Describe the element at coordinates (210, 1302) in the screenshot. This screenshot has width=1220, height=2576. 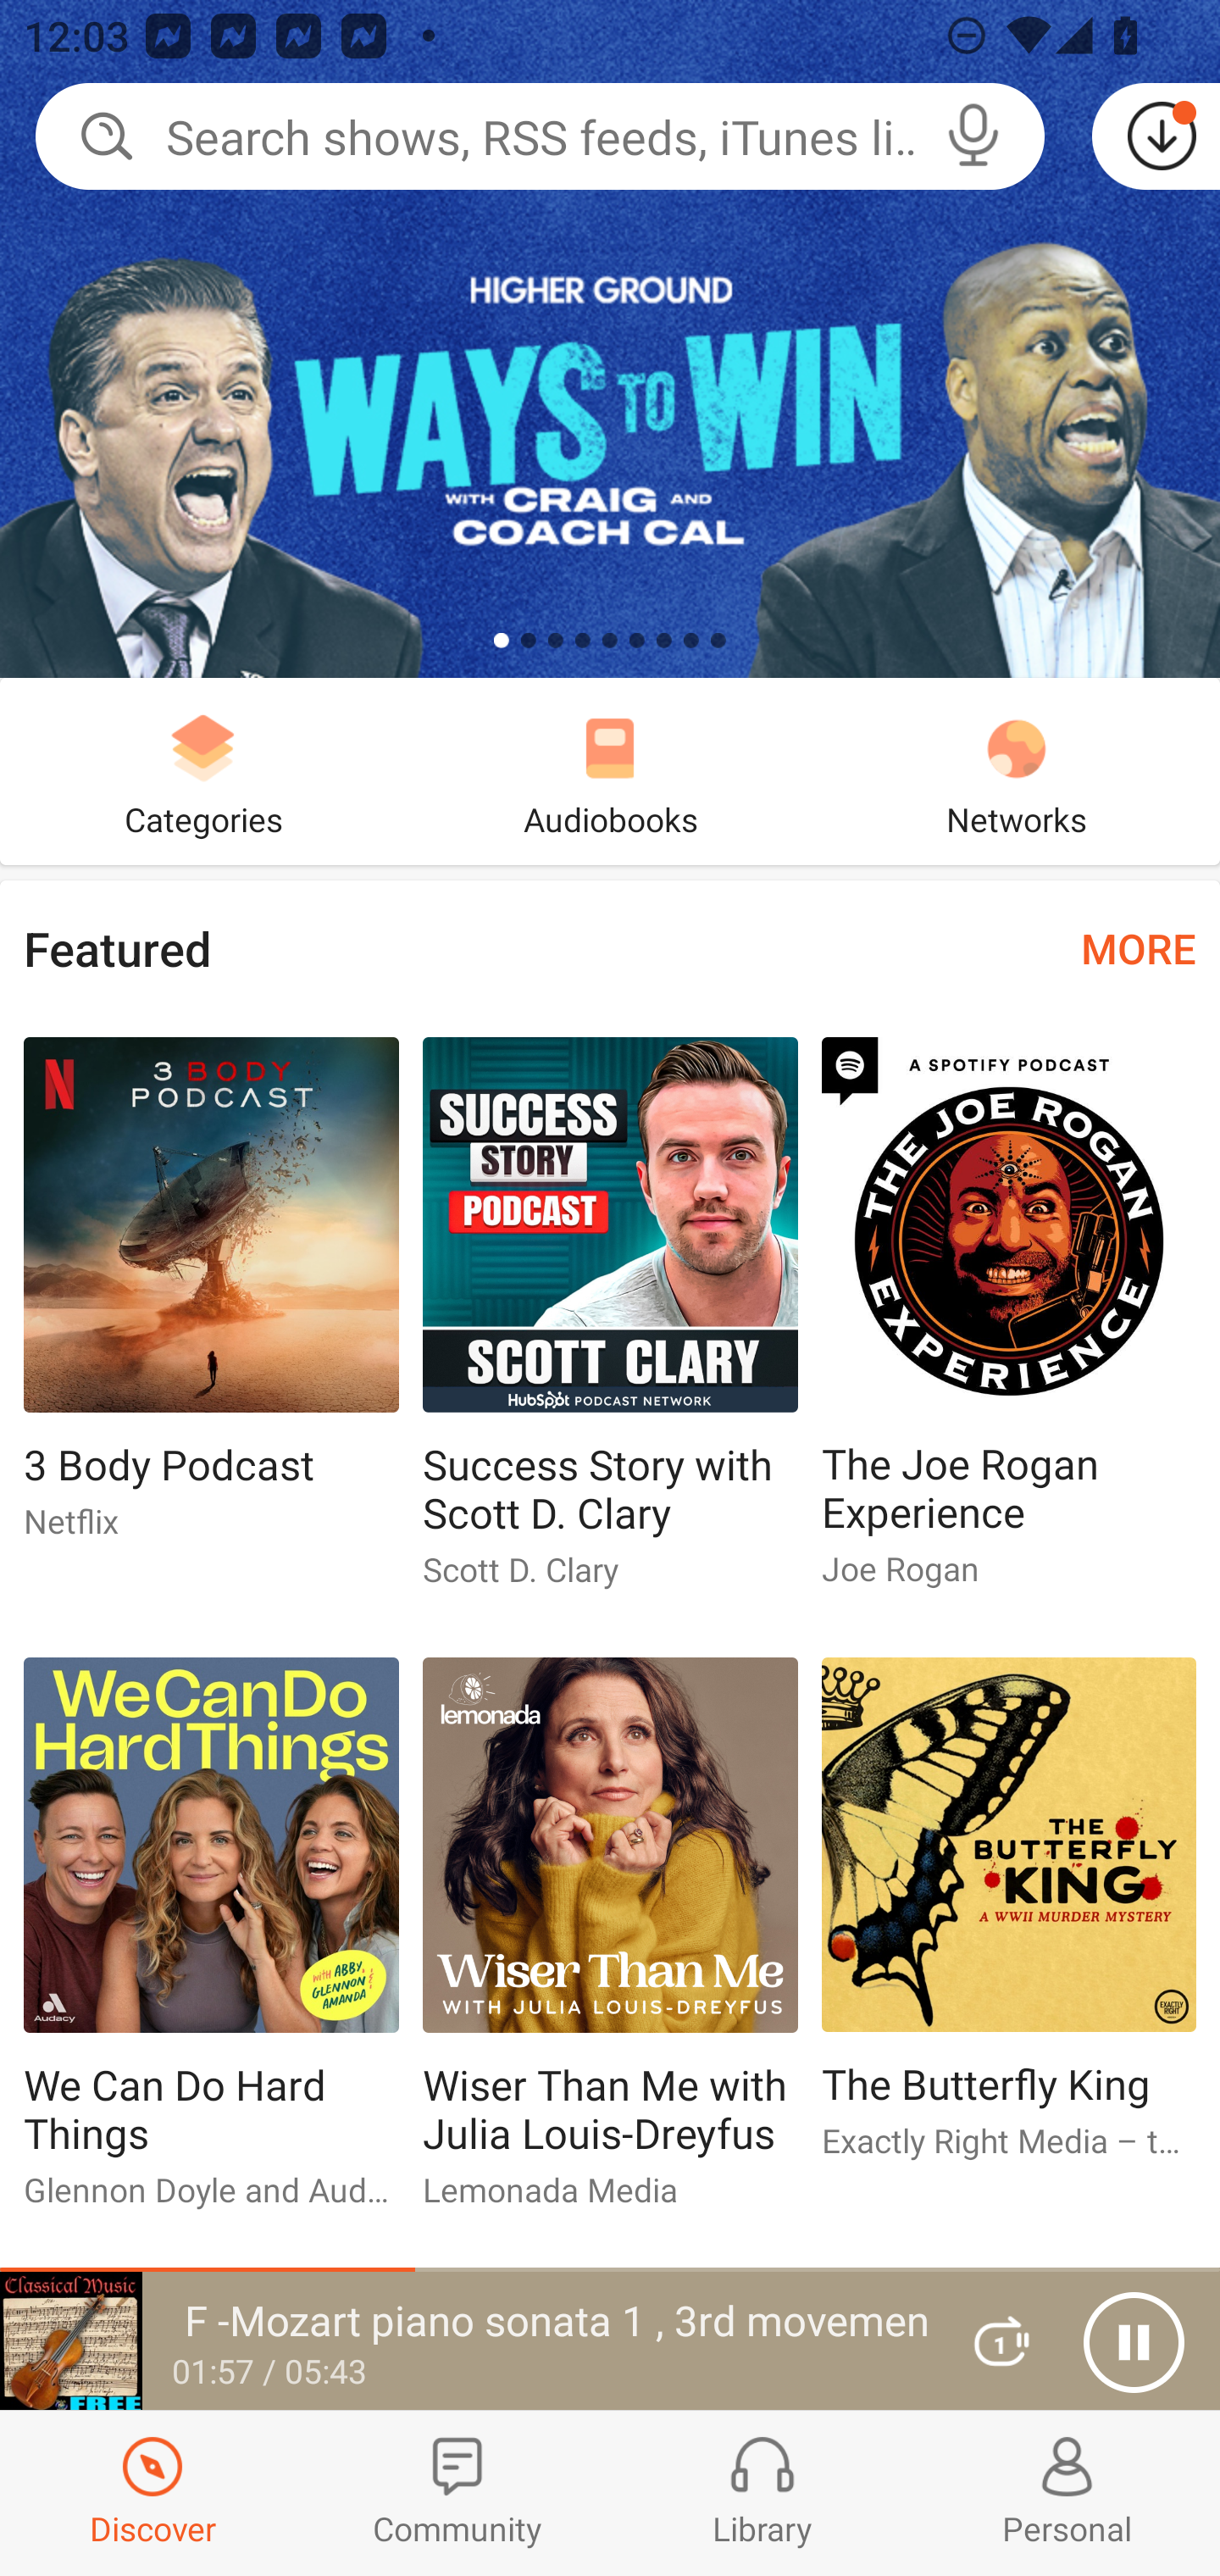
I see `3 Body Podcast 3 Body Podcast Netflix` at that location.